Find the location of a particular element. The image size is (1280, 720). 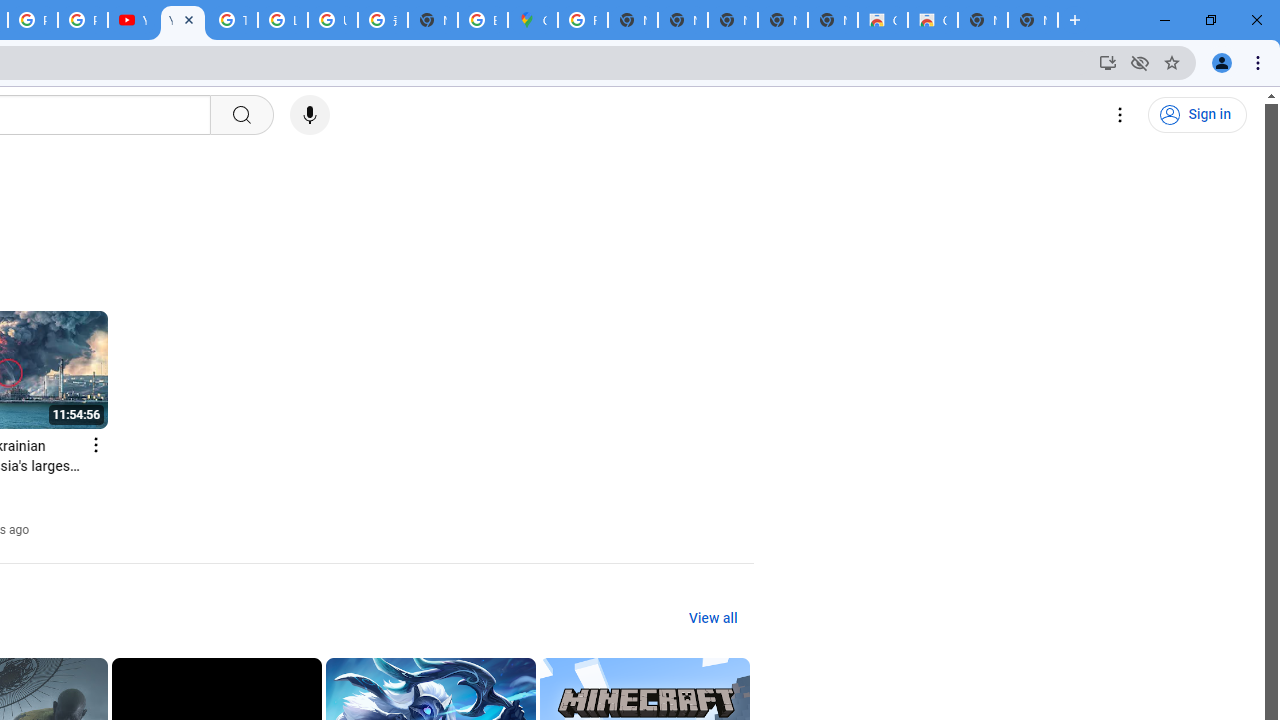

YouTube is located at coordinates (132, 20).